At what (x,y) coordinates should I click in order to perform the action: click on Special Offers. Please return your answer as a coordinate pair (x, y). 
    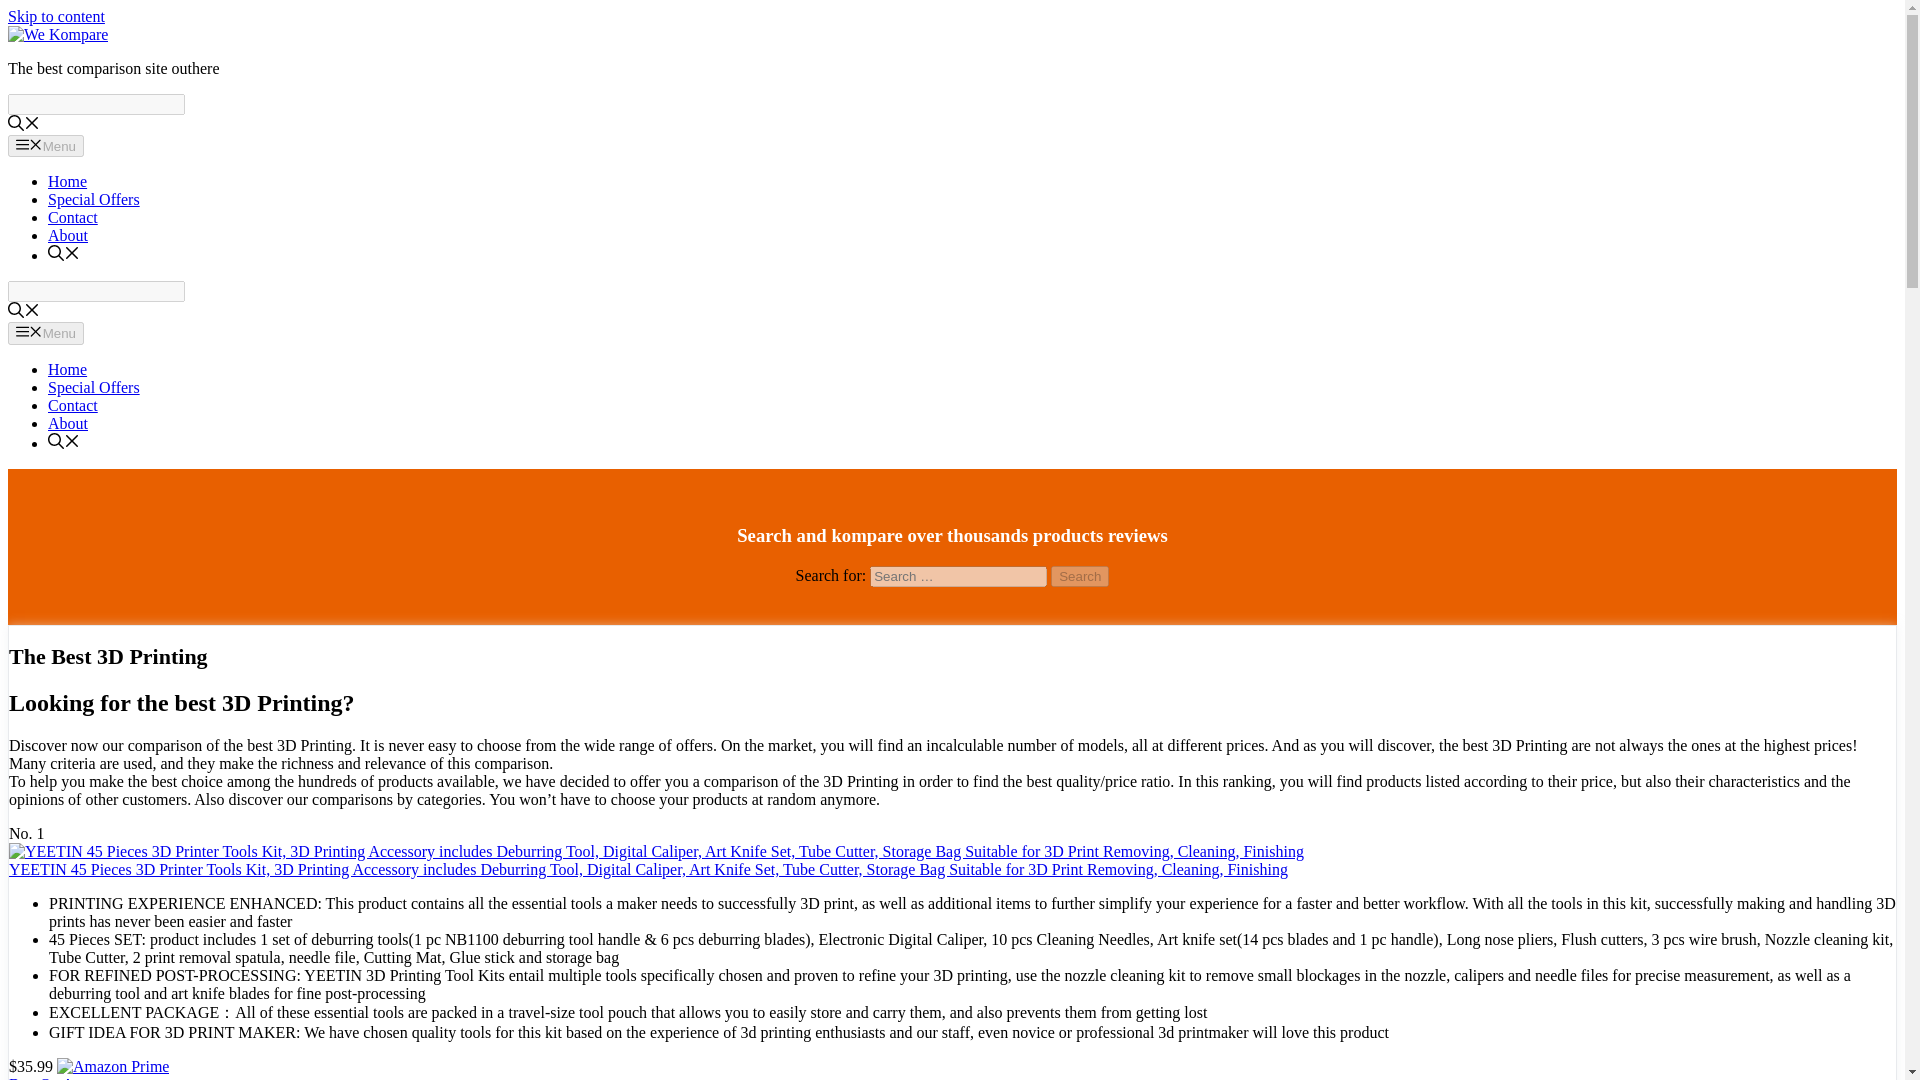
    Looking at the image, I should click on (94, 200).